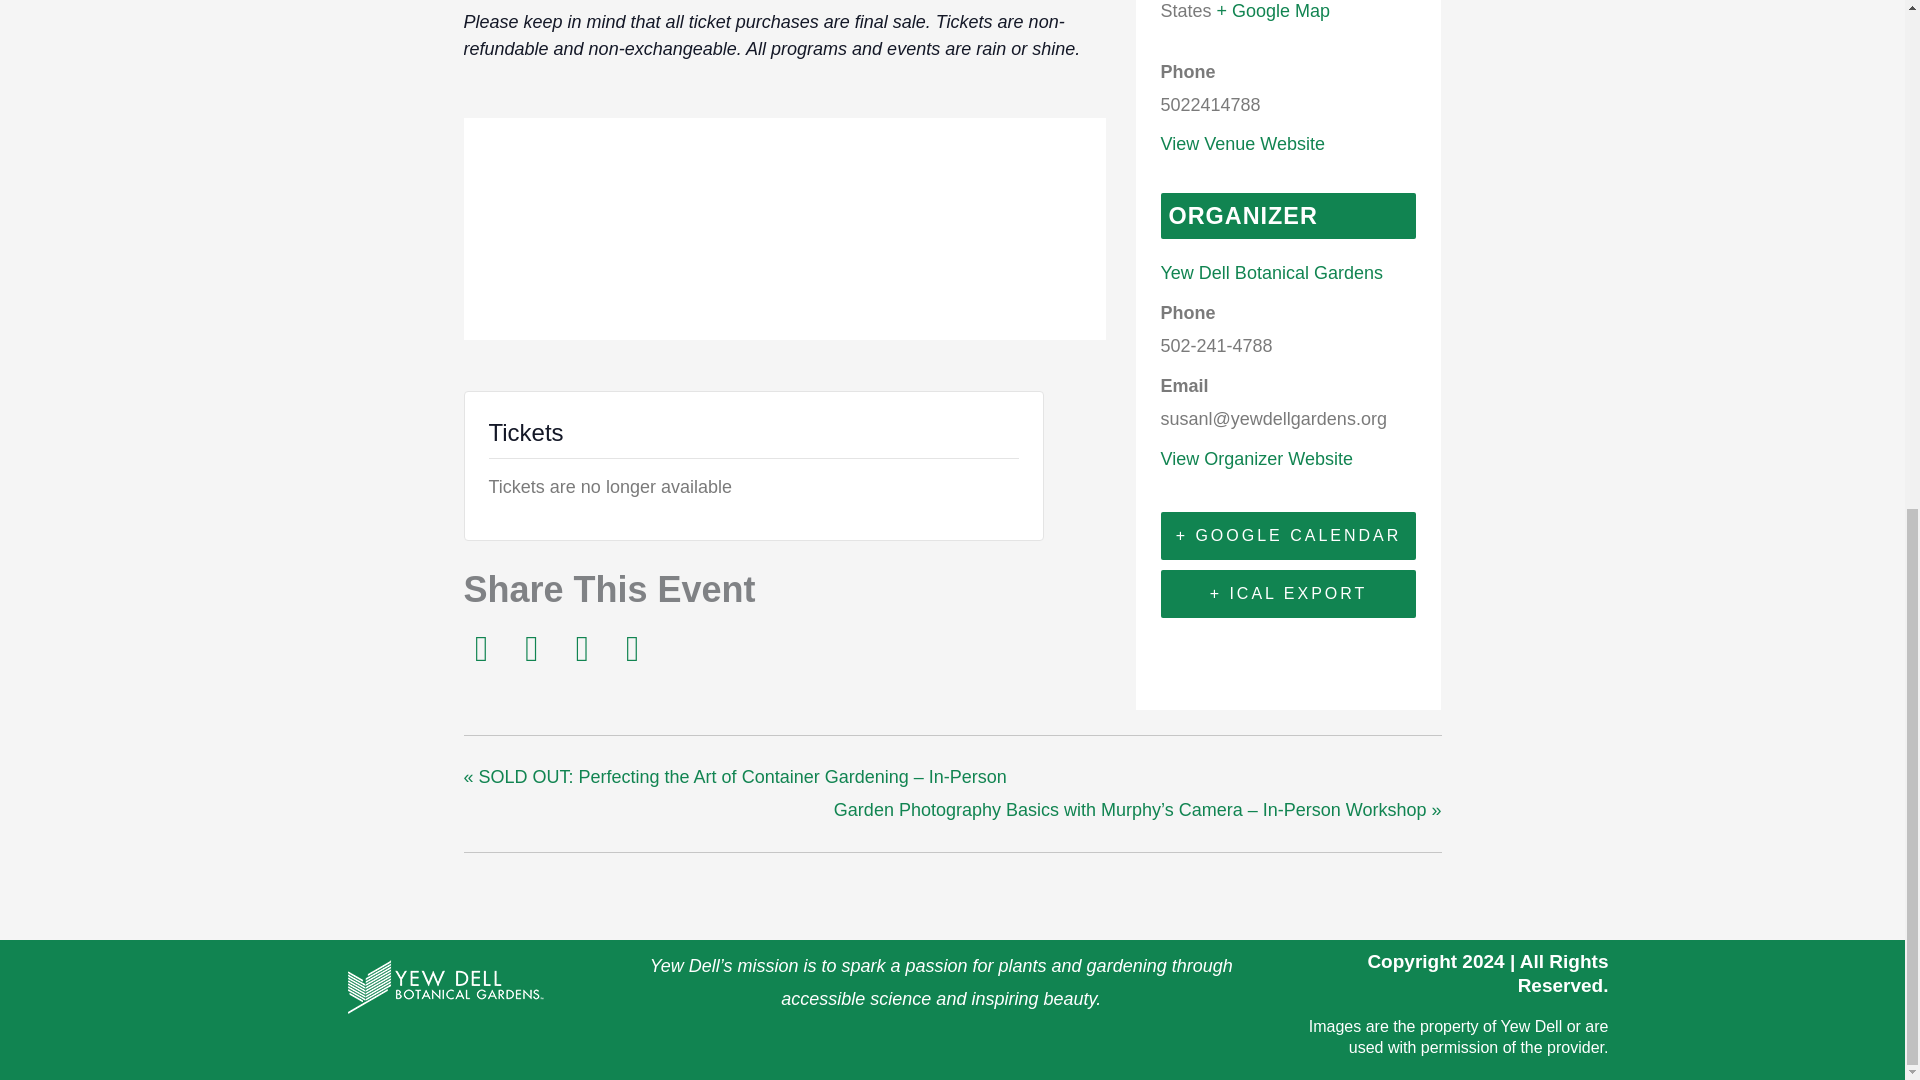 The height and width of the screenshot is (1080, 1920). What do you see at coordinates (1288, 536) in the screenshot?
I see `Add to Google Calendar` at bounding box center [1288, 536].